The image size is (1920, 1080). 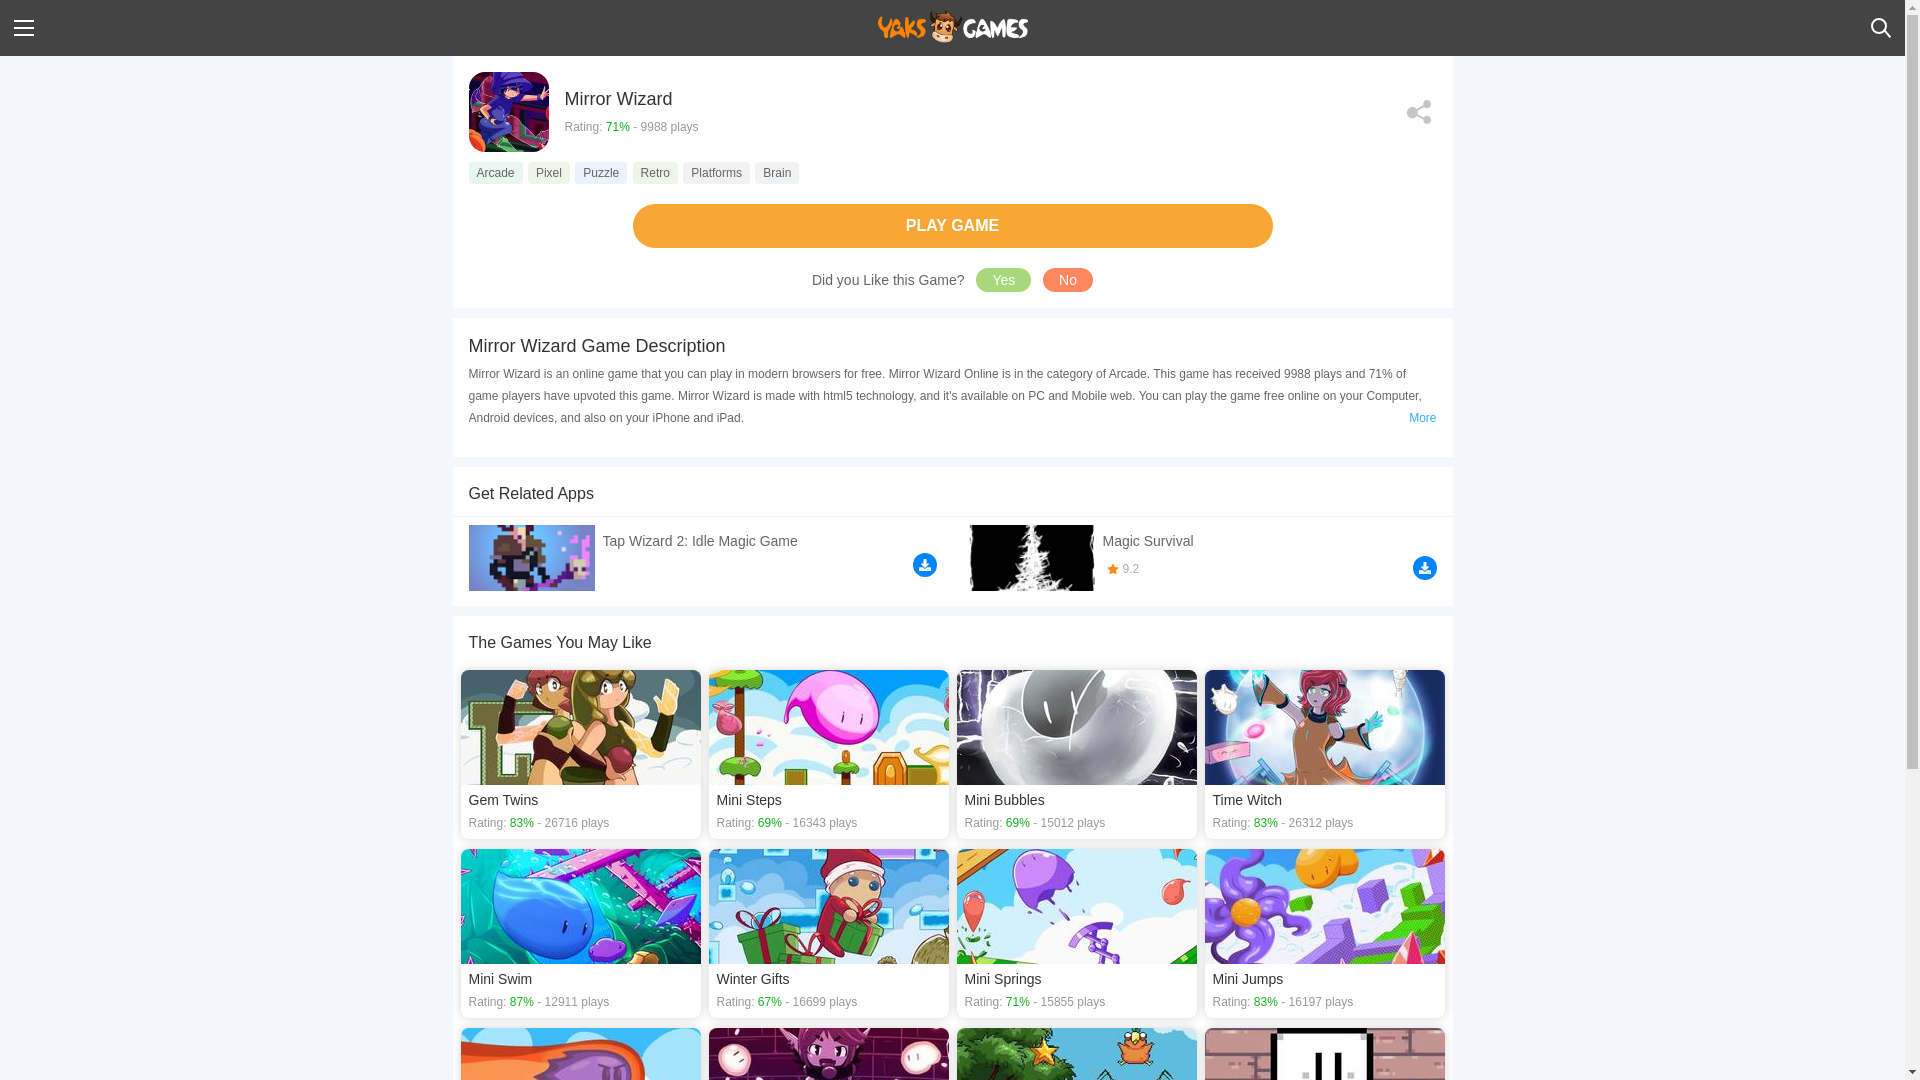 What do you see at coordinates (549, 172) in the screenshot?
I see `Pixel online games` at bounding box center [549, 172].